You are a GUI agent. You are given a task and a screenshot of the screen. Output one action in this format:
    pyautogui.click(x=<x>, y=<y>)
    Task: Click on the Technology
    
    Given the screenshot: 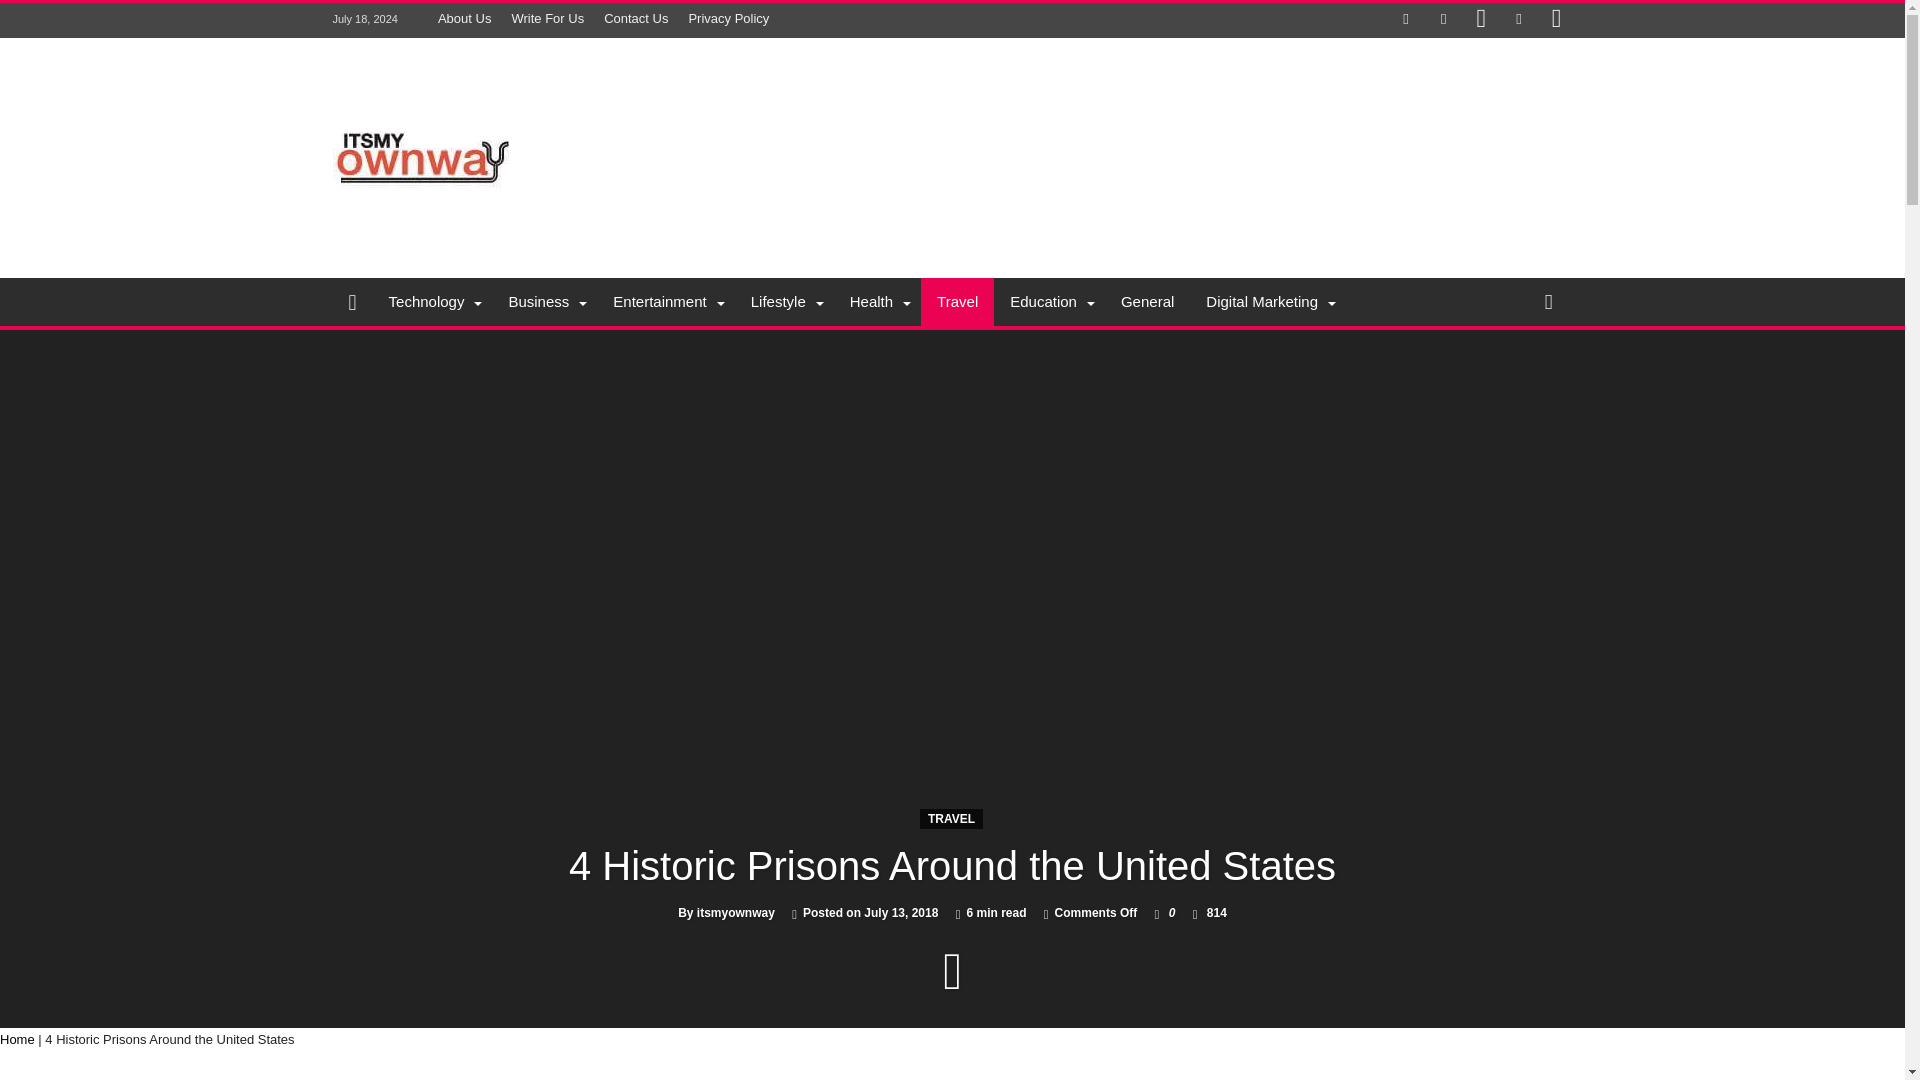 What is the action you would take?
    pyautogui.click(x=432, y=302)
    